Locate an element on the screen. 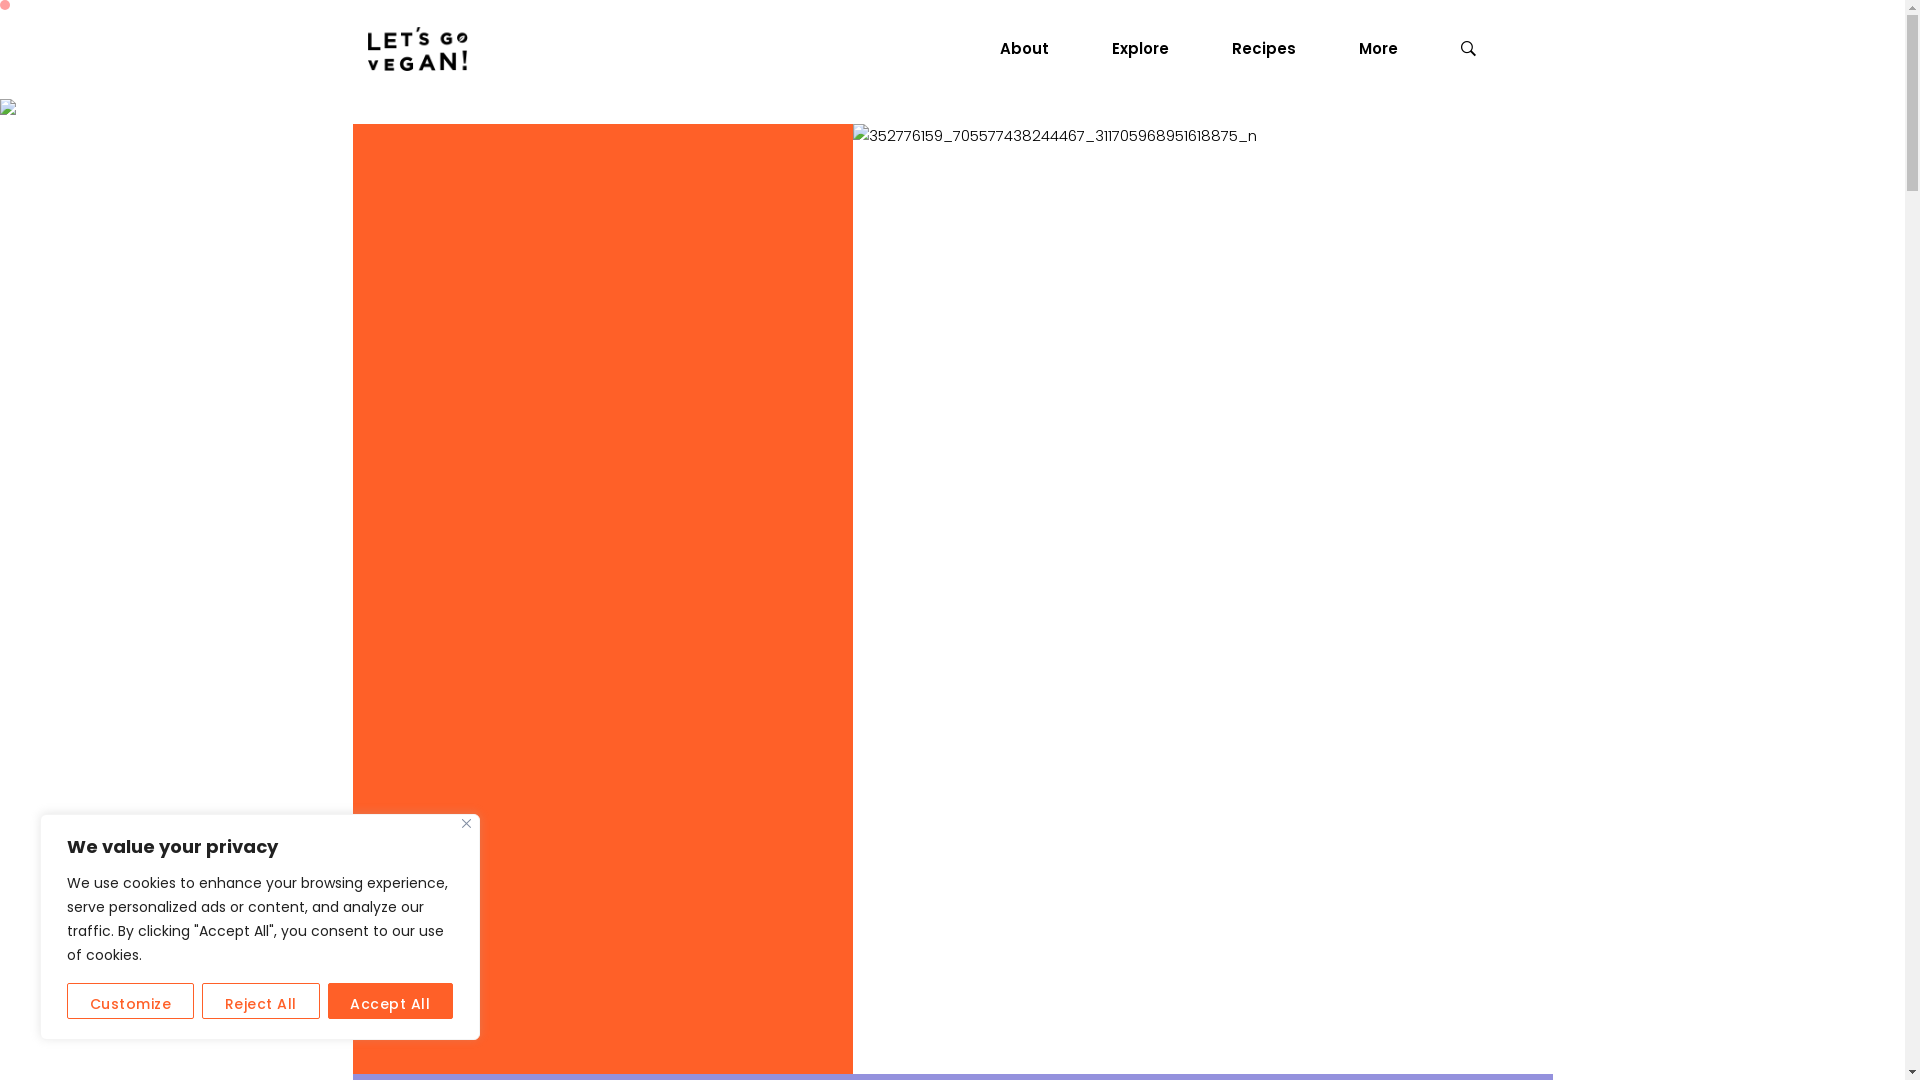  More is located at coordinates (1385, 50).